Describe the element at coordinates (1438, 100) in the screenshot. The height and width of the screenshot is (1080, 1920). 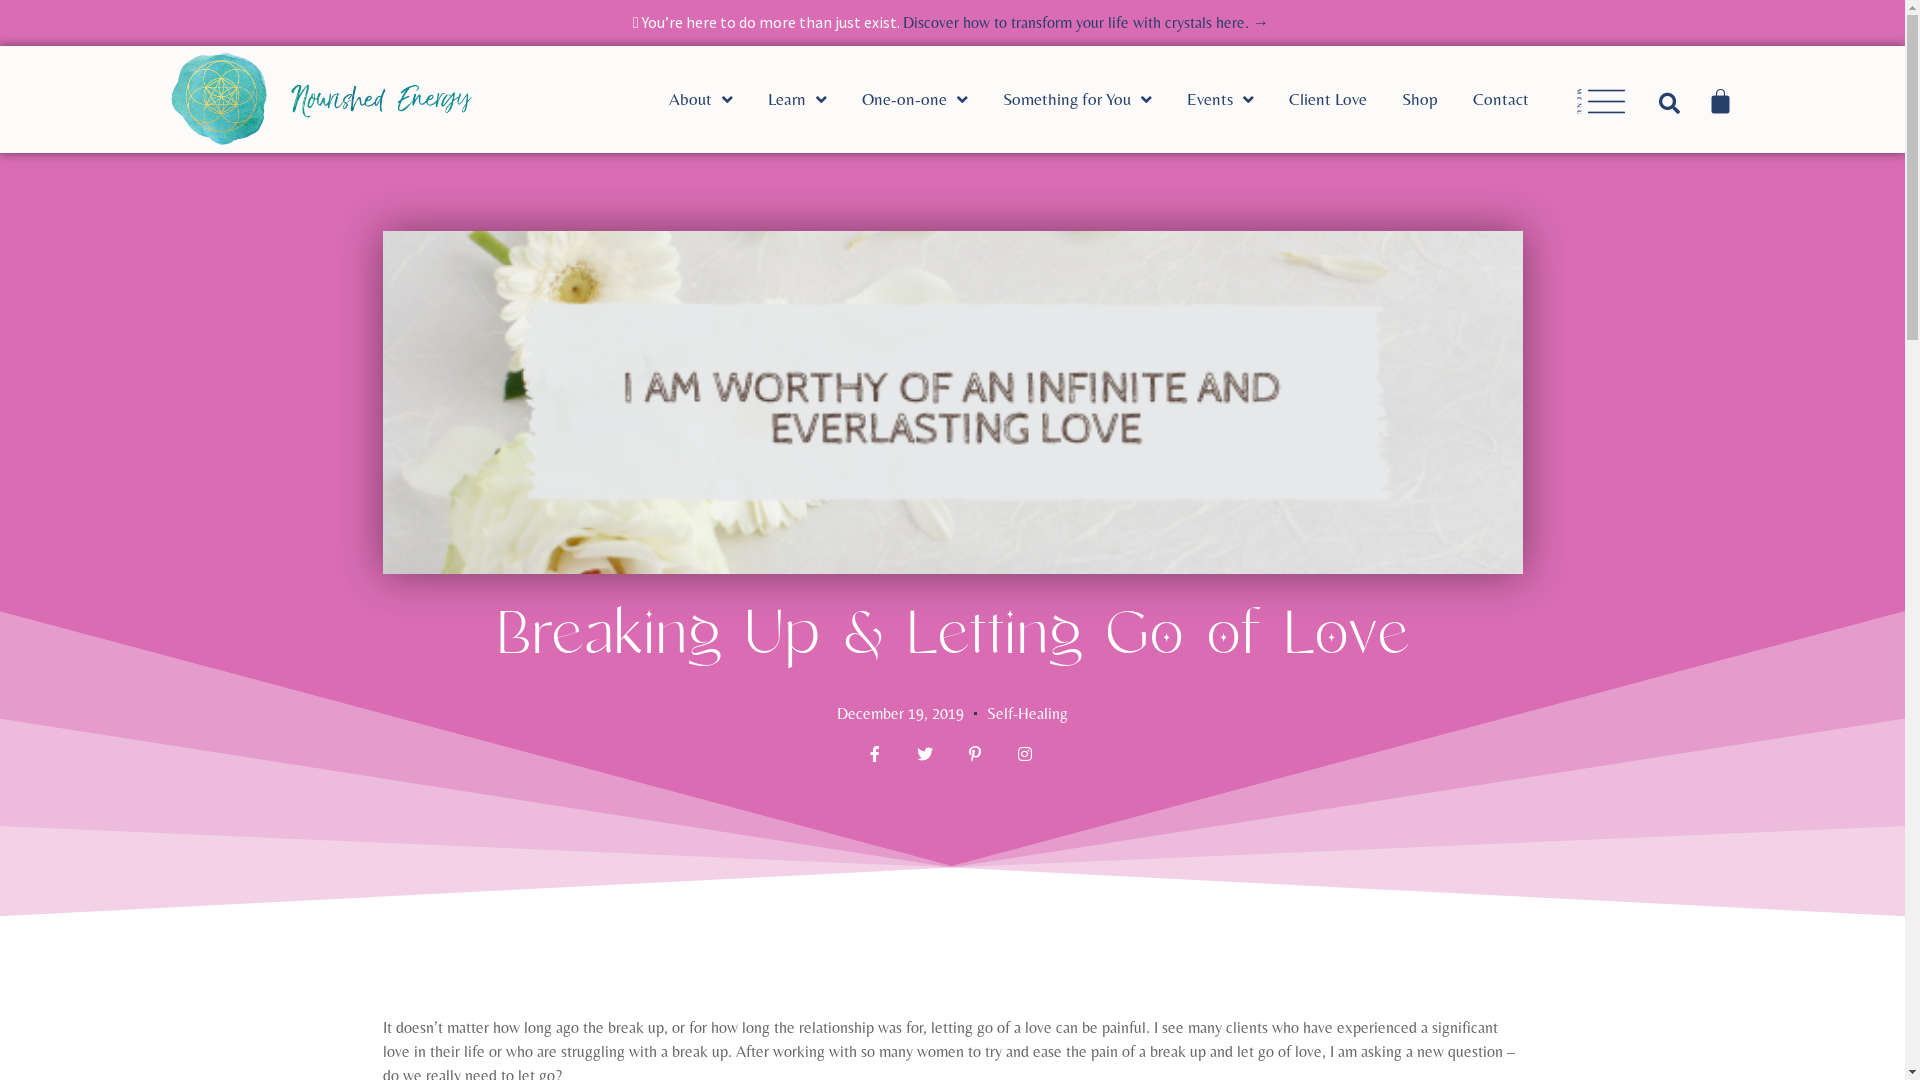
I see `Shop` at that location.